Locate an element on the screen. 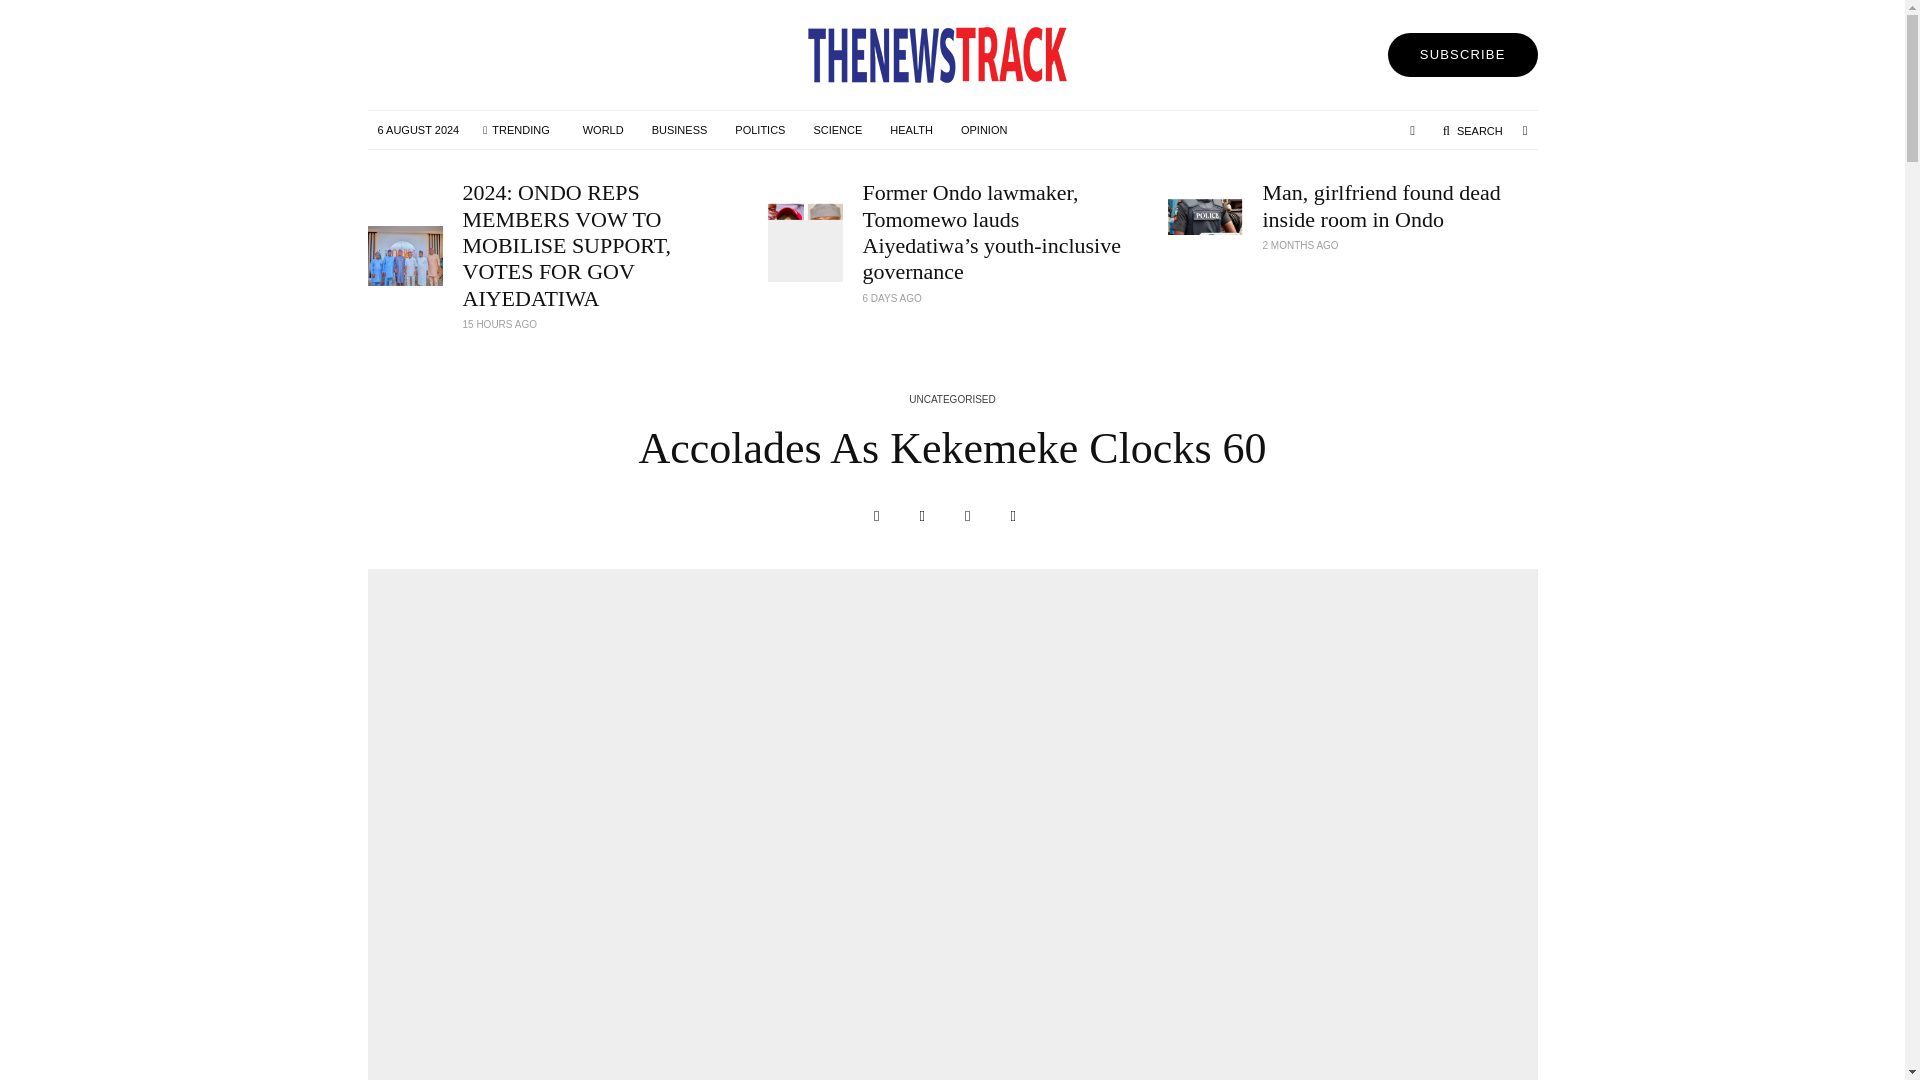 The image size is (1920, 1080). POLITICS is located at coordinates (760, 130).